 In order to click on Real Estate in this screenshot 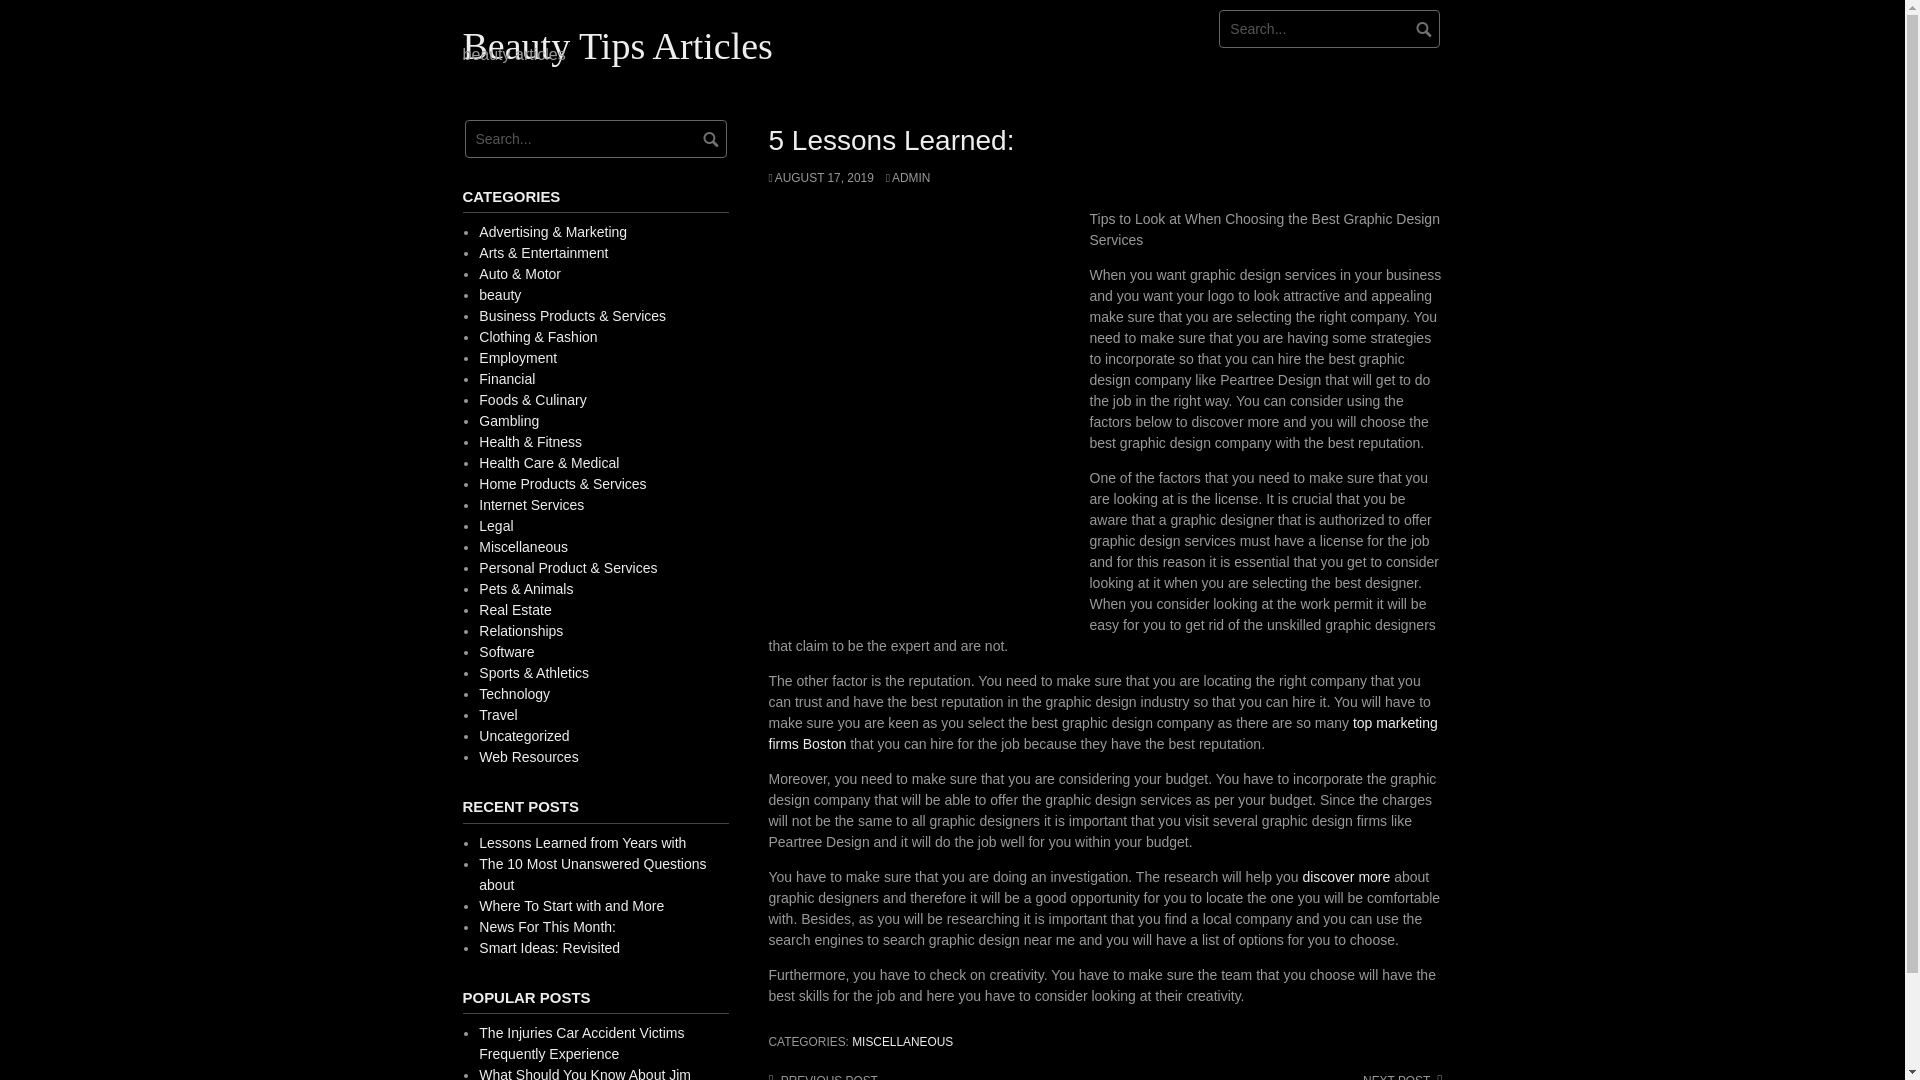, I will do `click(514, 609)`.